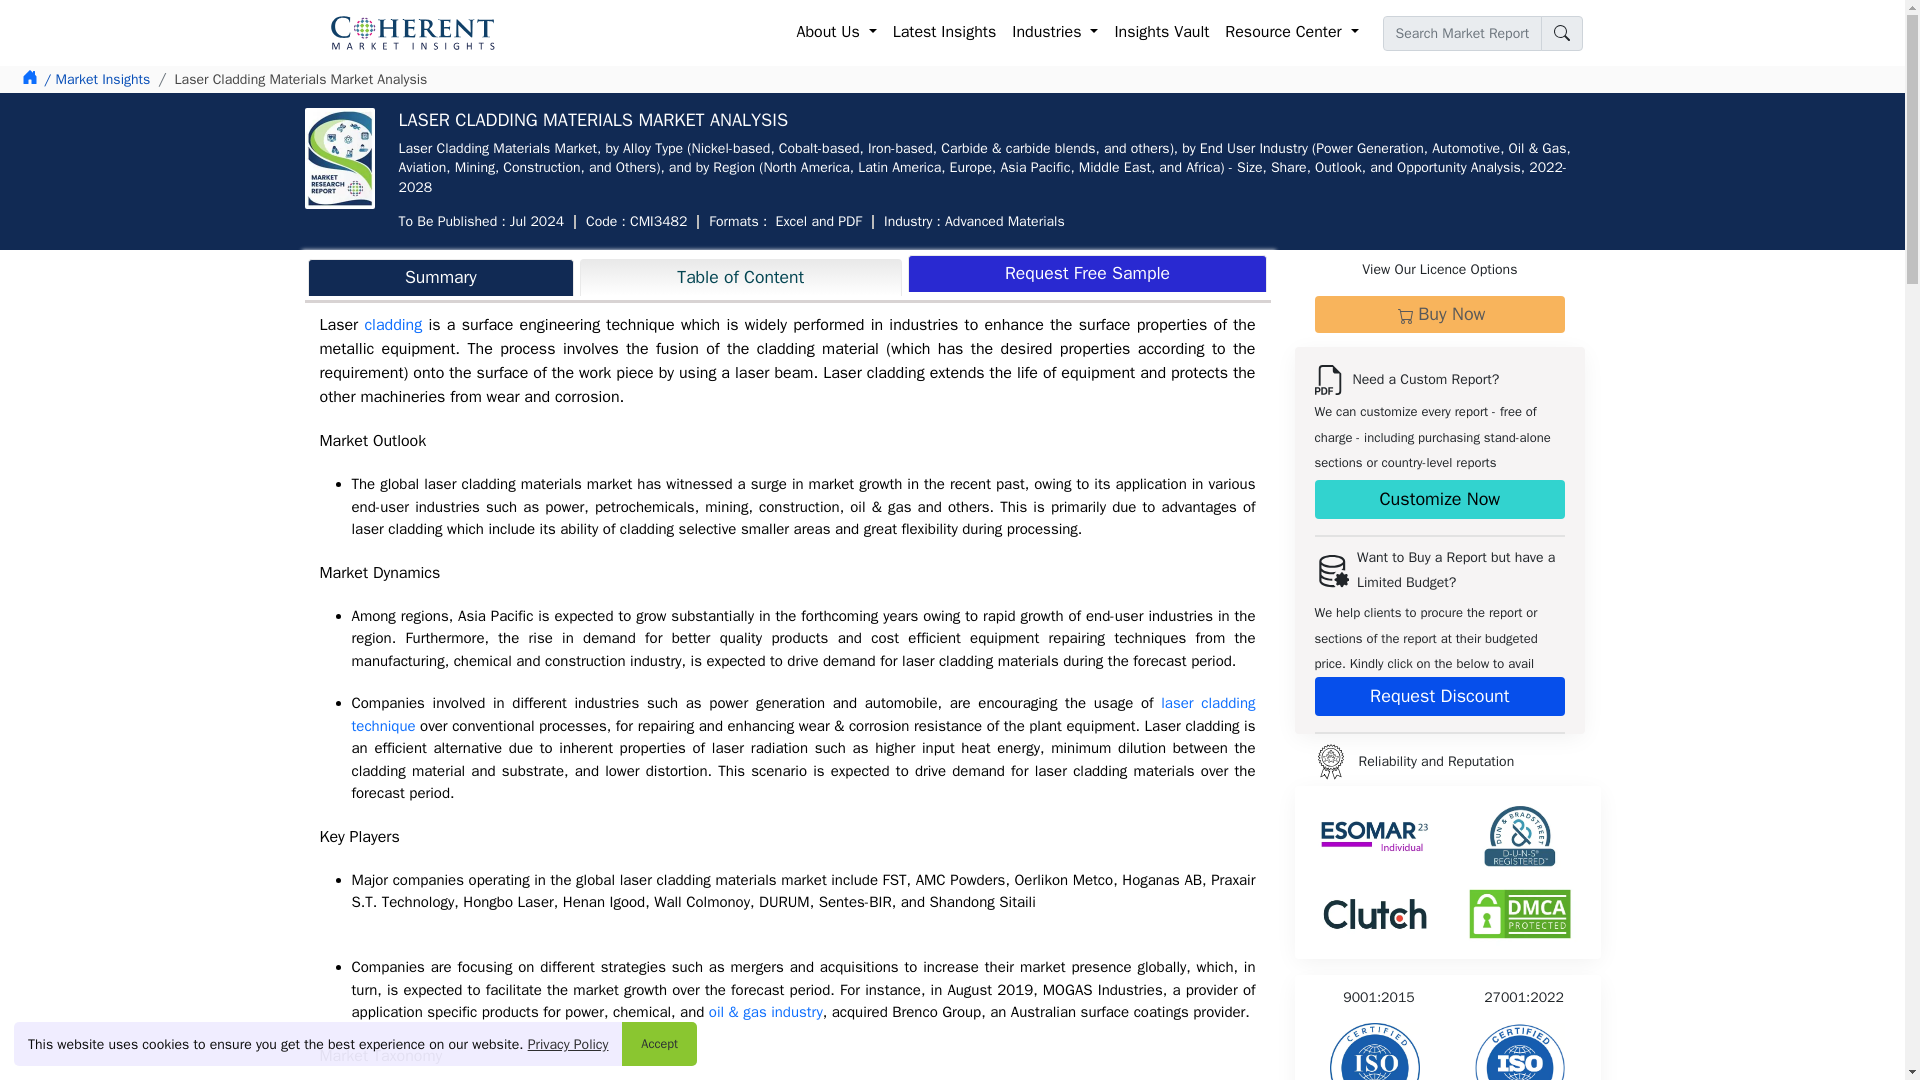 This screenshot has width=1920, height=1080. I want to click on Advanced Materials, so click(1004, 221).